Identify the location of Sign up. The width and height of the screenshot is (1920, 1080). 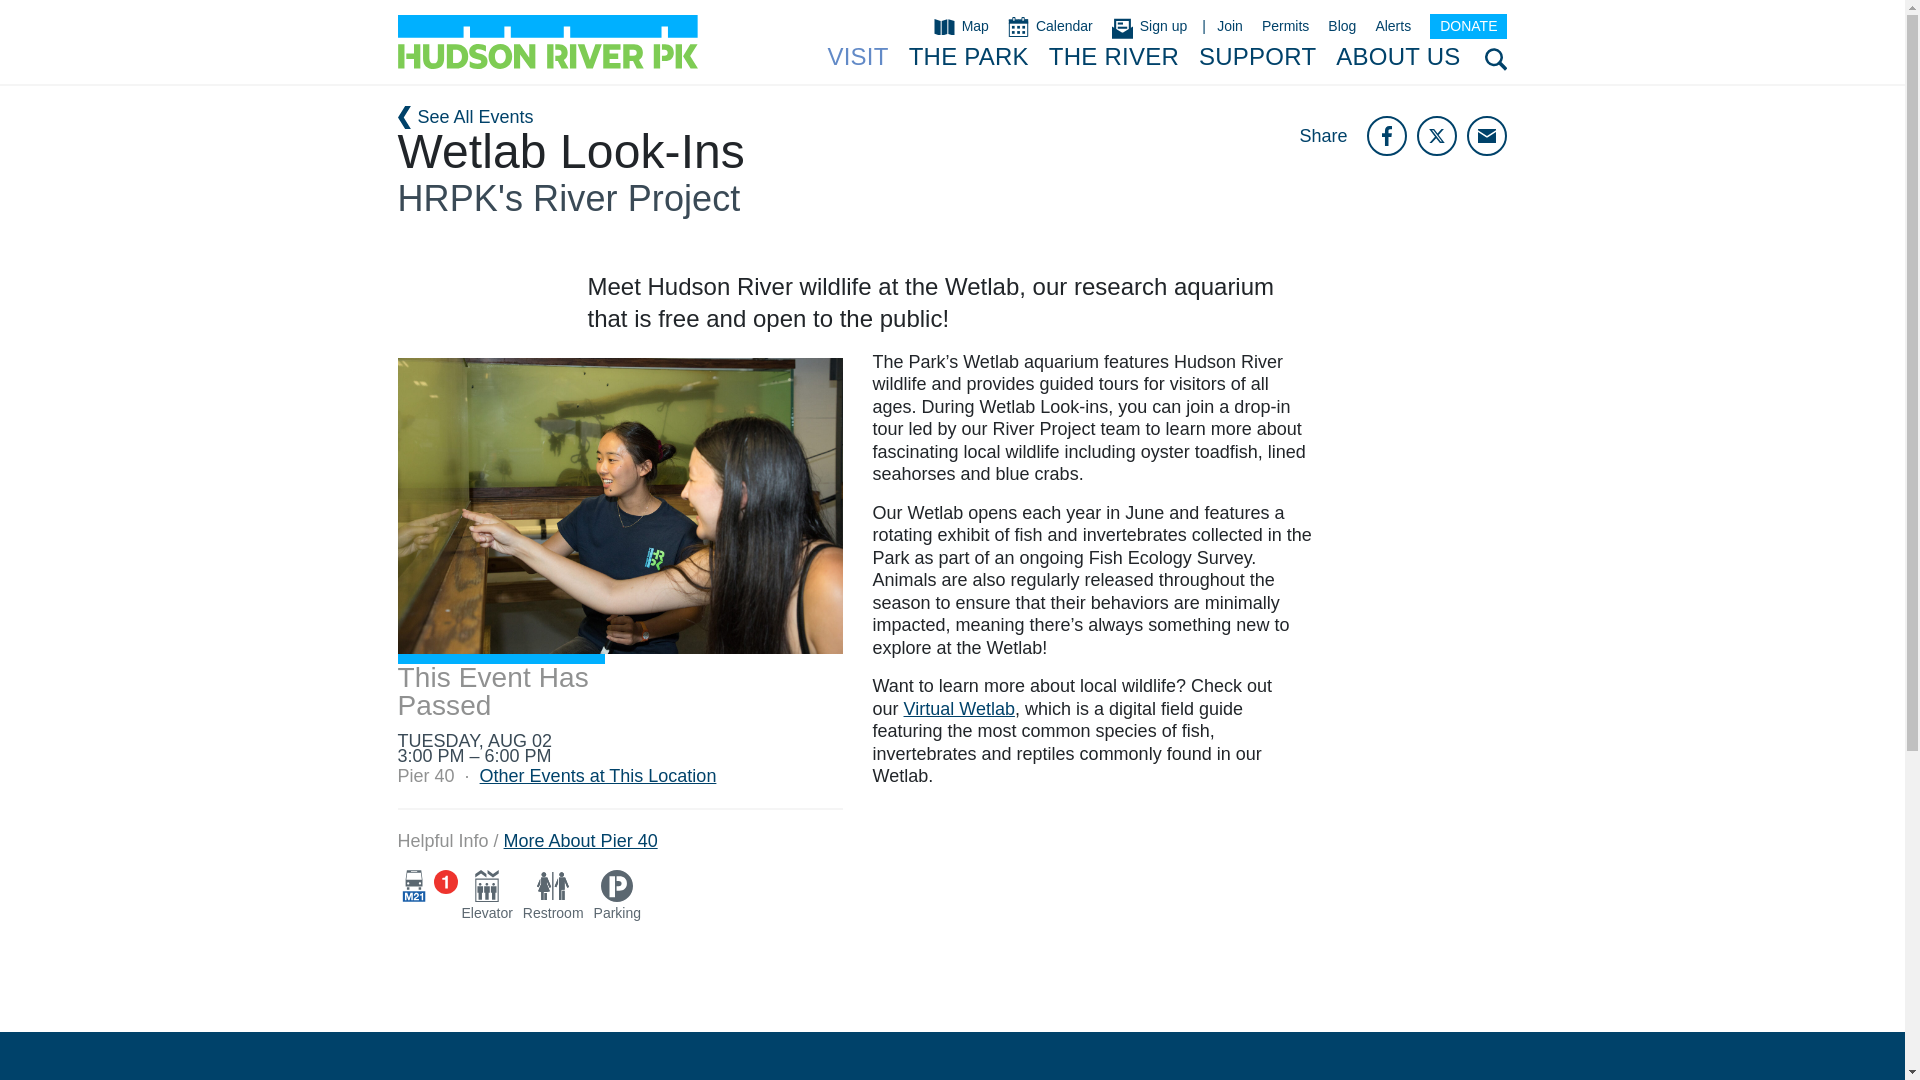
(1148, 26).